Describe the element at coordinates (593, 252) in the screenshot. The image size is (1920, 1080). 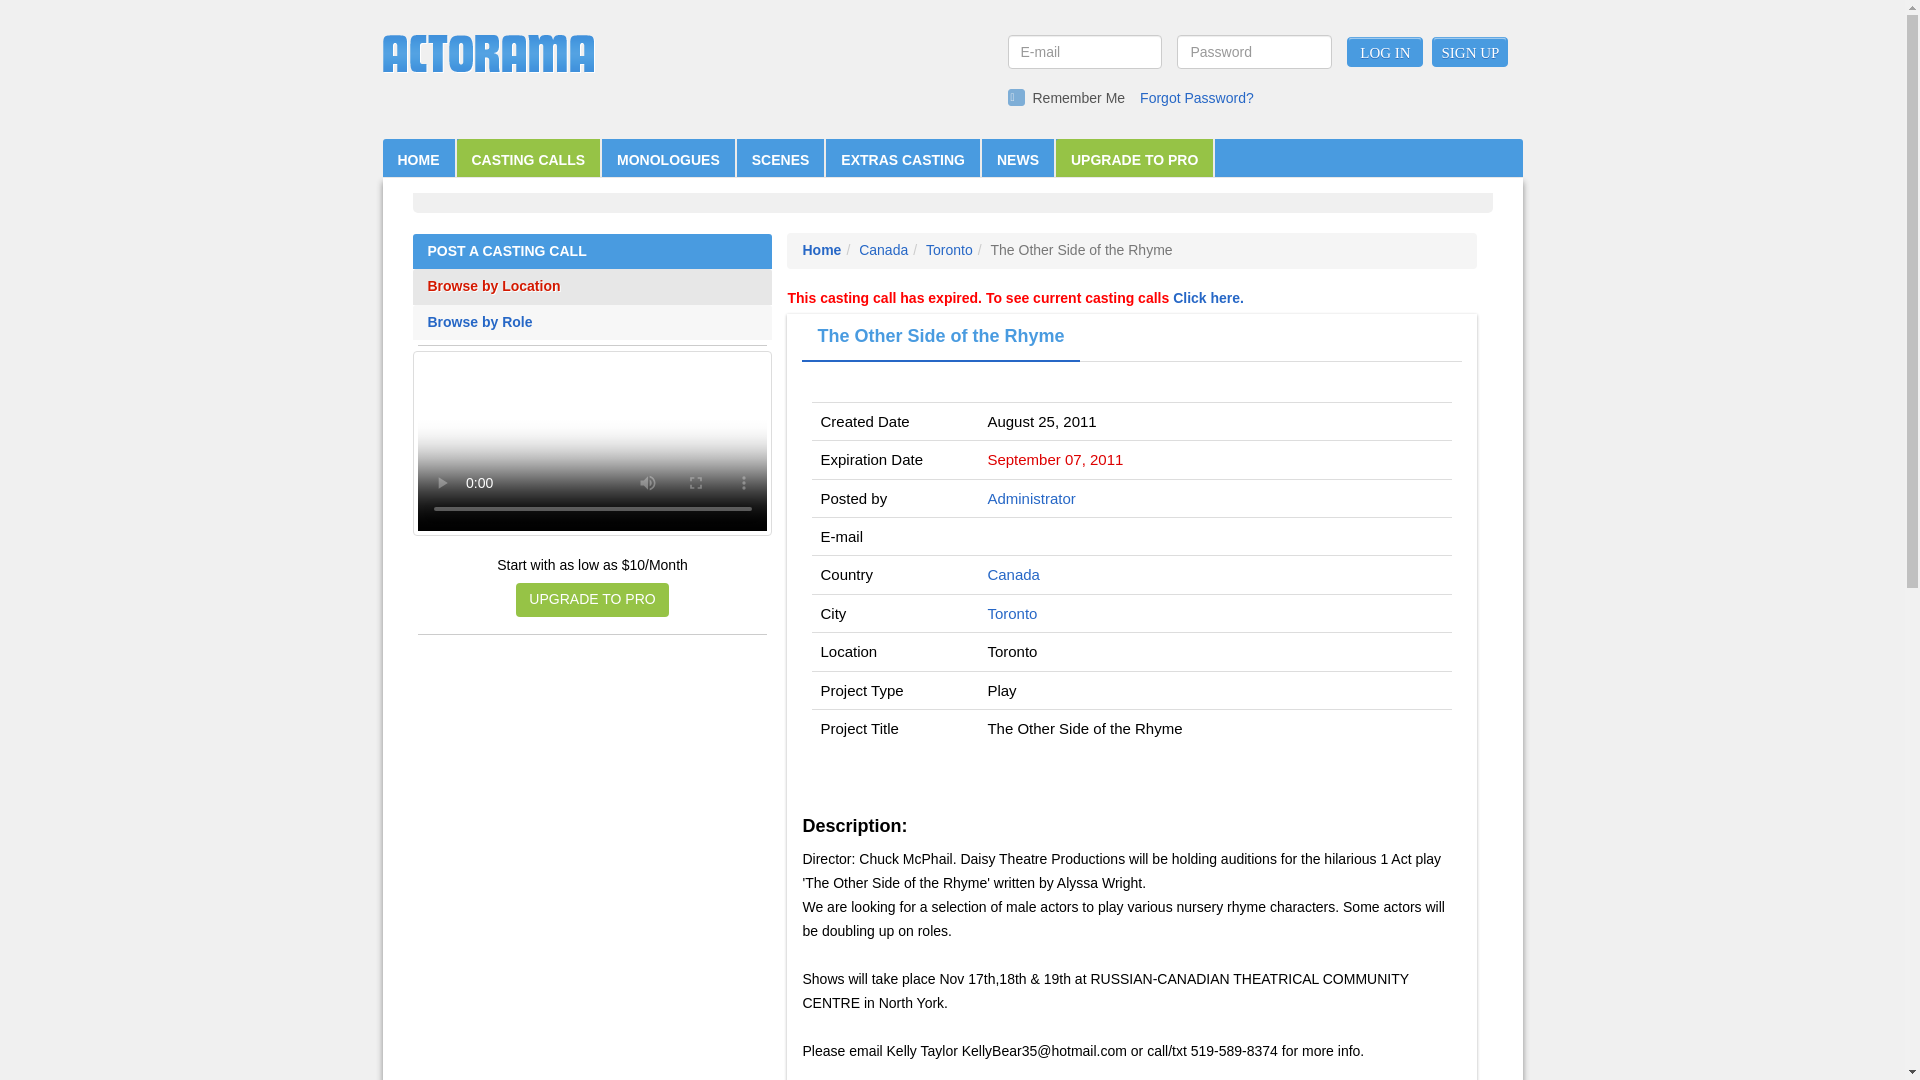
I see `POST A CASTING CALL` at that location.